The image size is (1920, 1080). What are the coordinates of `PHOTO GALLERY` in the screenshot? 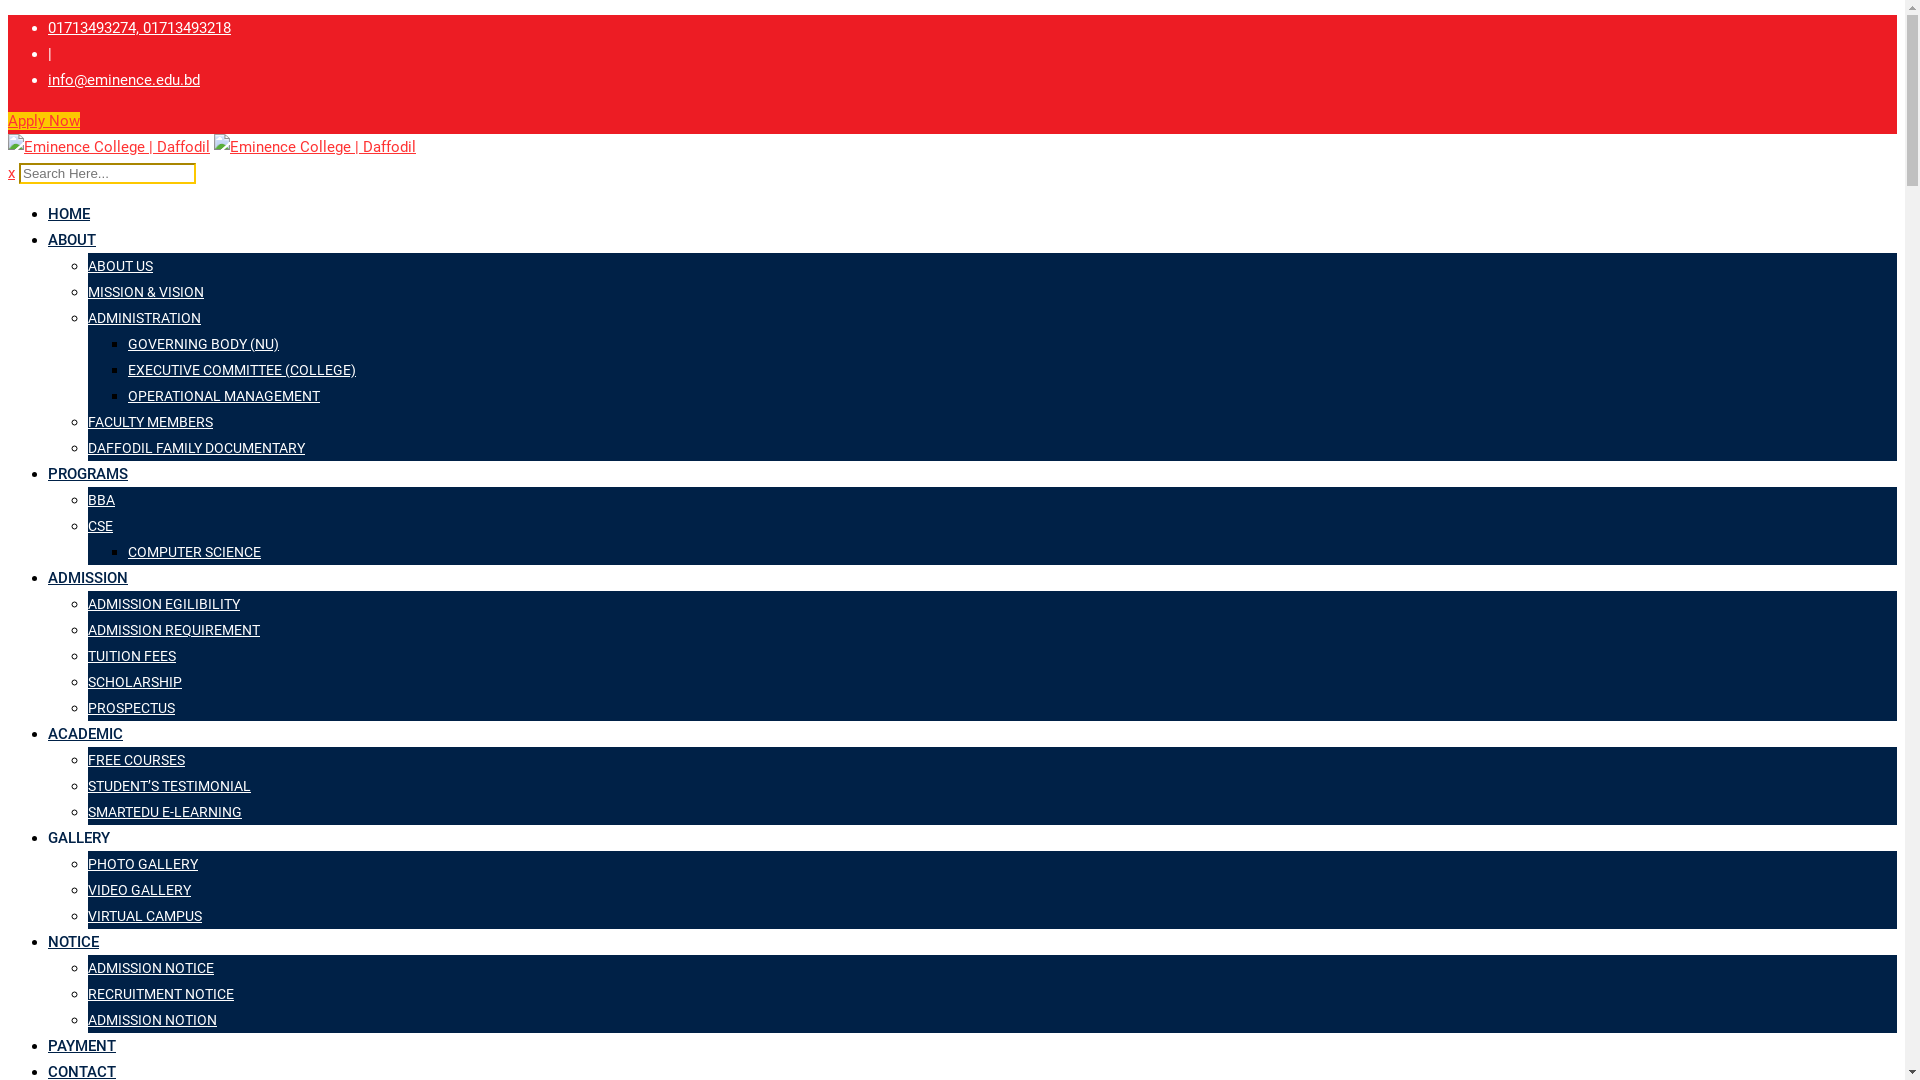 It's located at (143, 864).